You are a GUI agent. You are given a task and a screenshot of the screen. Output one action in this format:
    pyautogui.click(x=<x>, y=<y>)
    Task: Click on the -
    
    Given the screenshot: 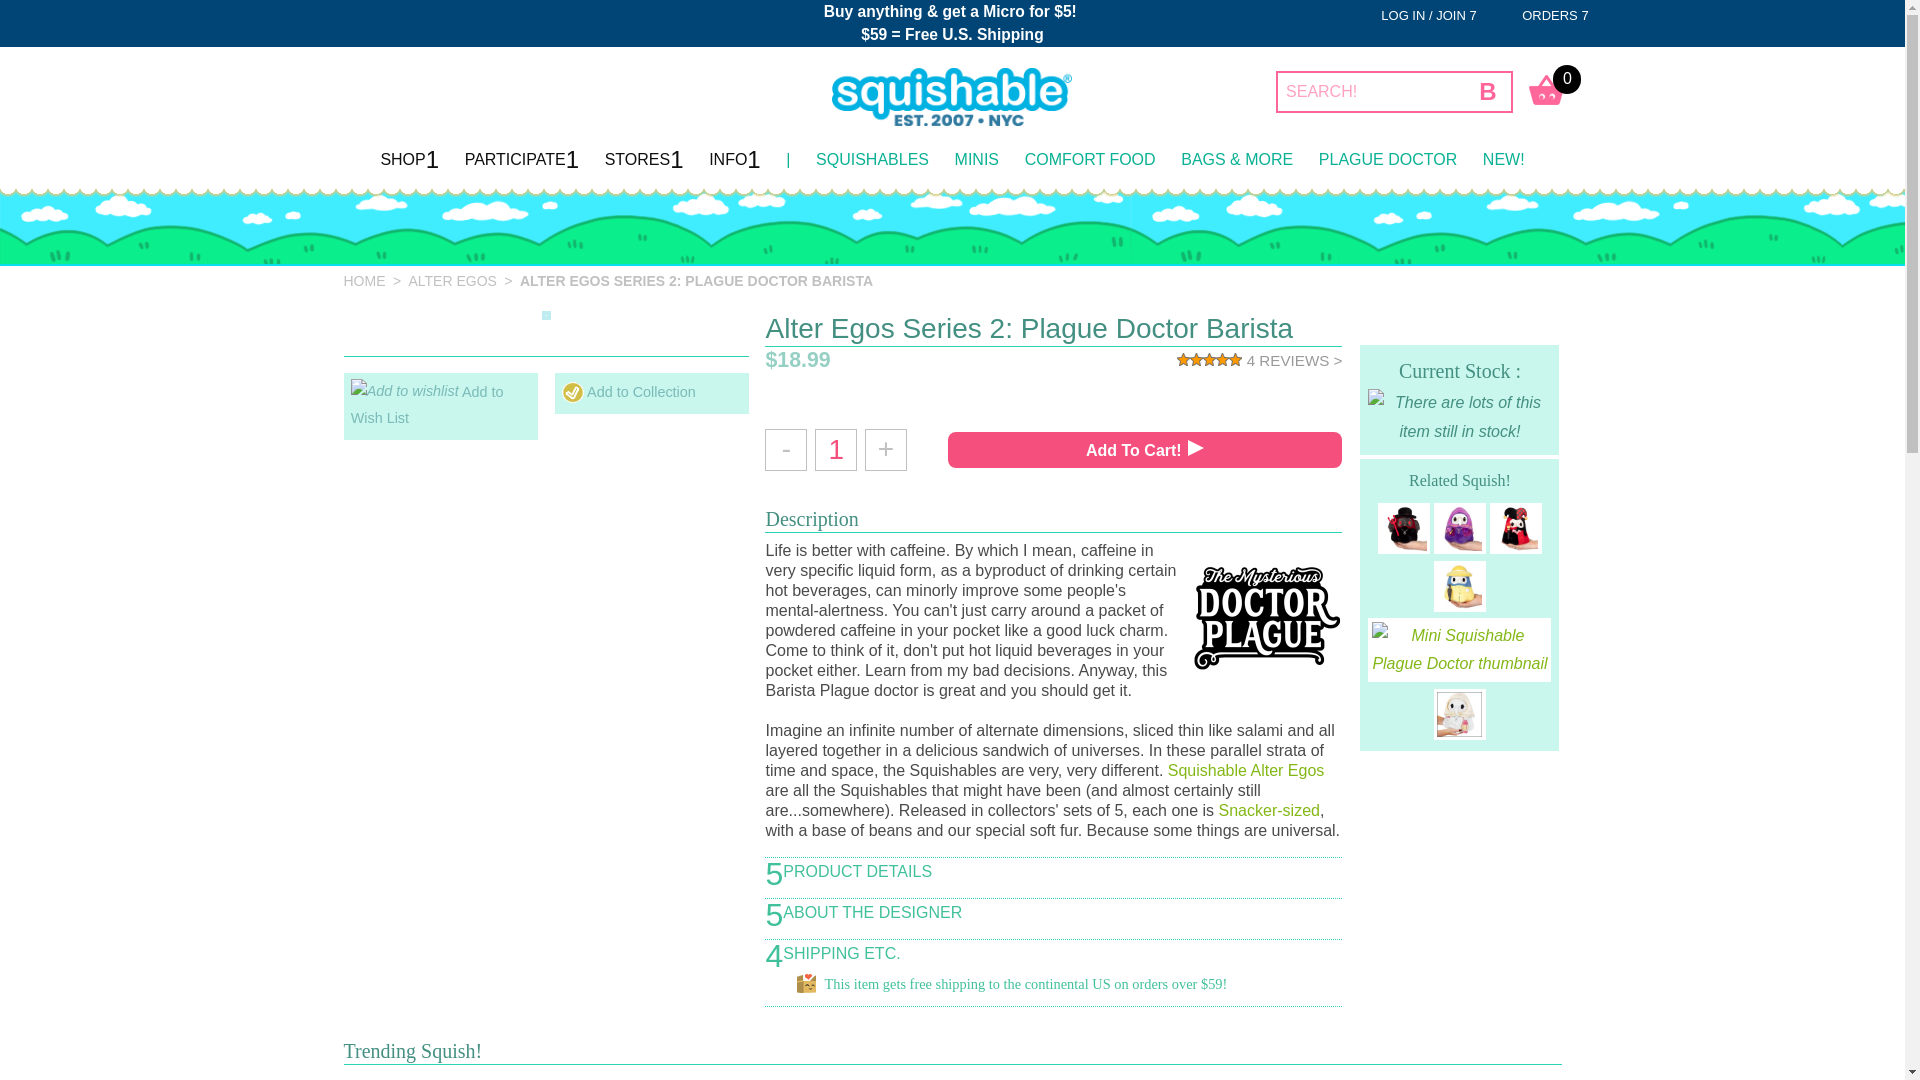 What is the action you would take?
    pyautogui.click(x=785, y=449)
    